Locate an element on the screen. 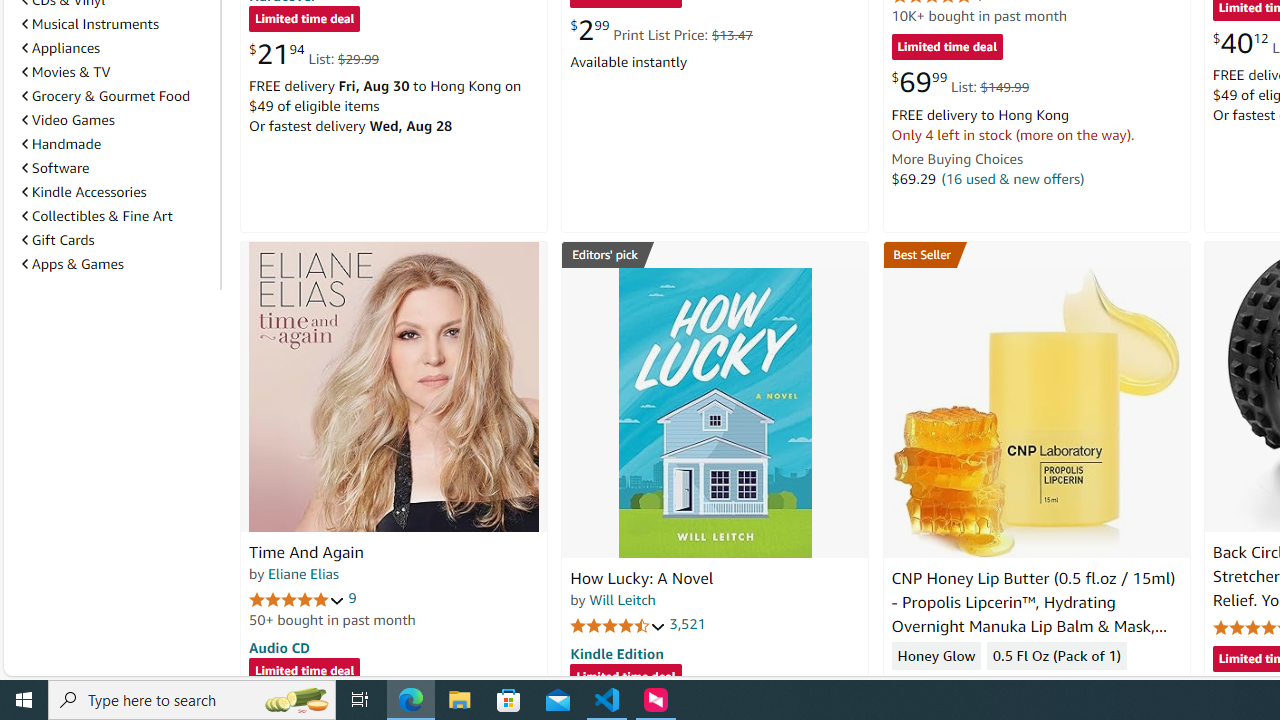 The image size is (1280, 720). Grocery & Gourmet Food is located at coordinates (117, 95).